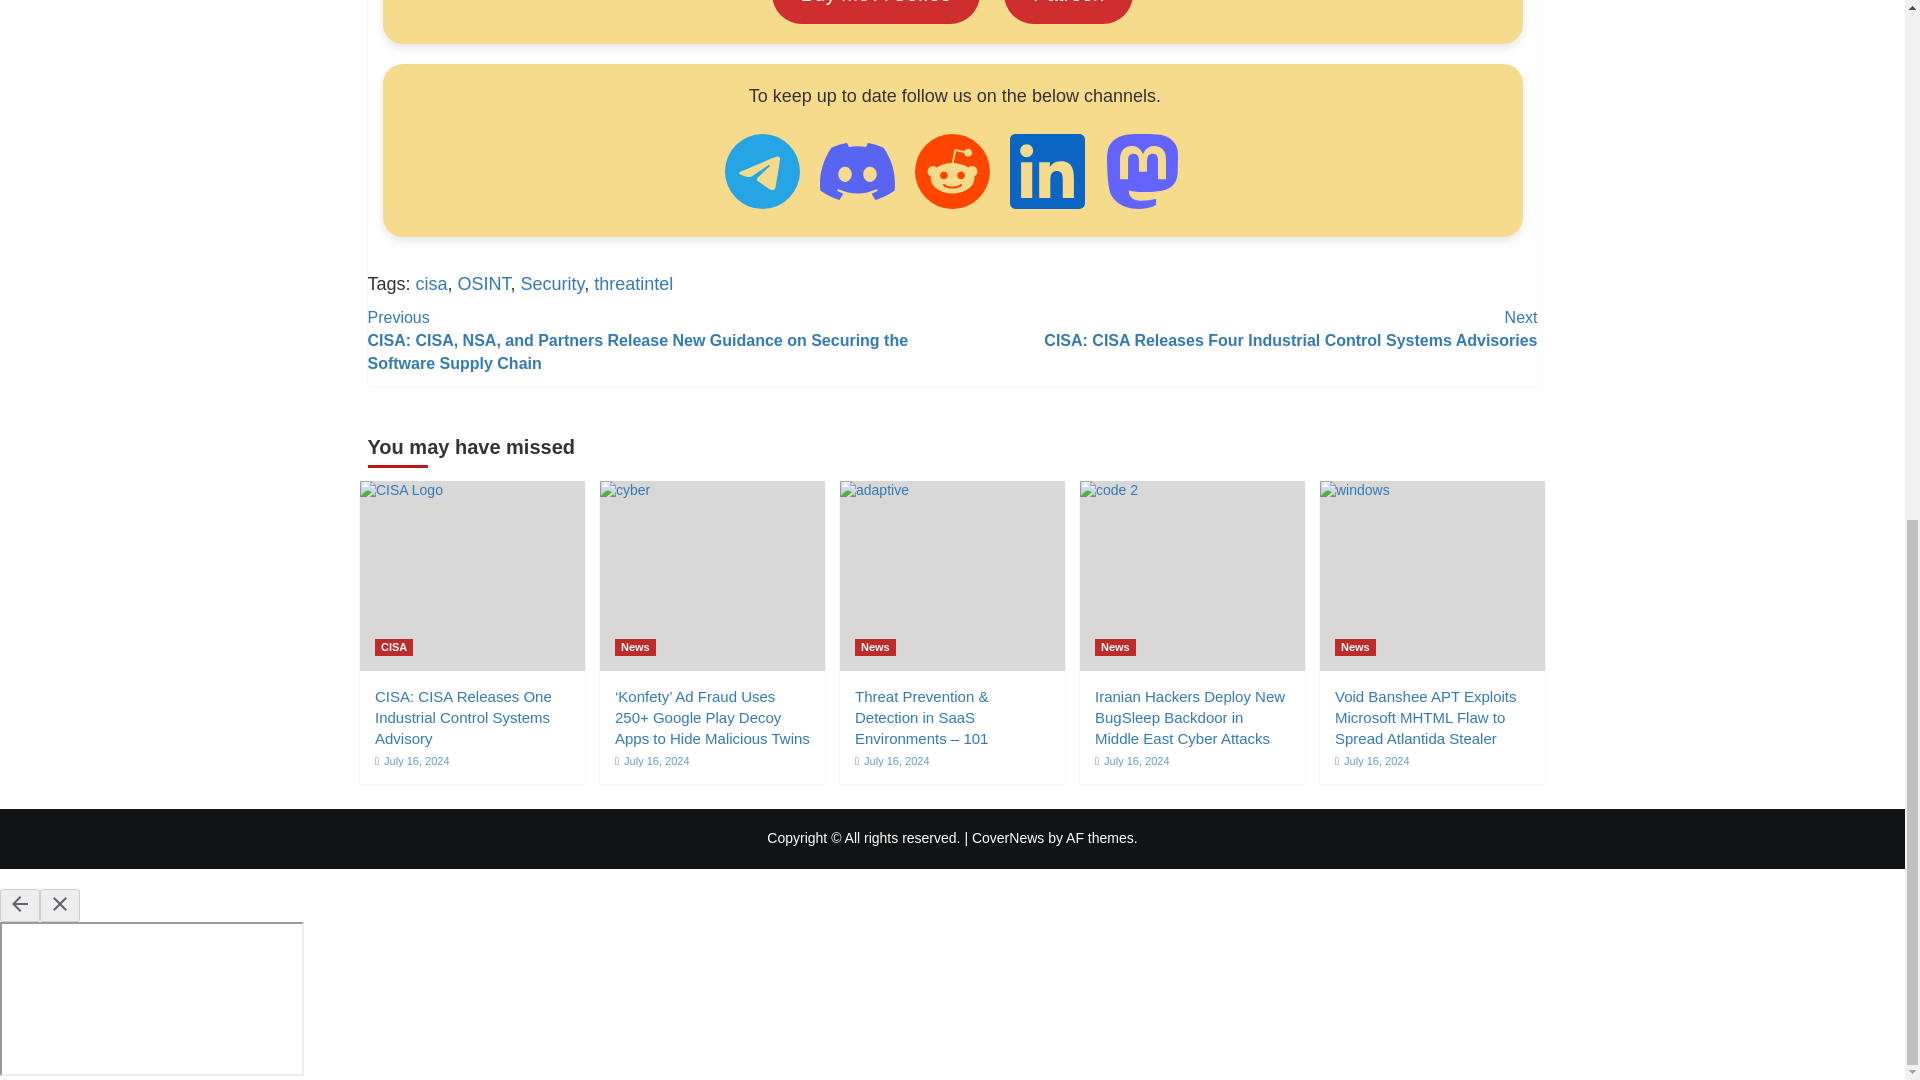 The height and width of the screenshot is (1080, 1920). What do you see at coordinates (952, 171) in the screenshot?
I see `Reddit` at bounding box center [952, 171].